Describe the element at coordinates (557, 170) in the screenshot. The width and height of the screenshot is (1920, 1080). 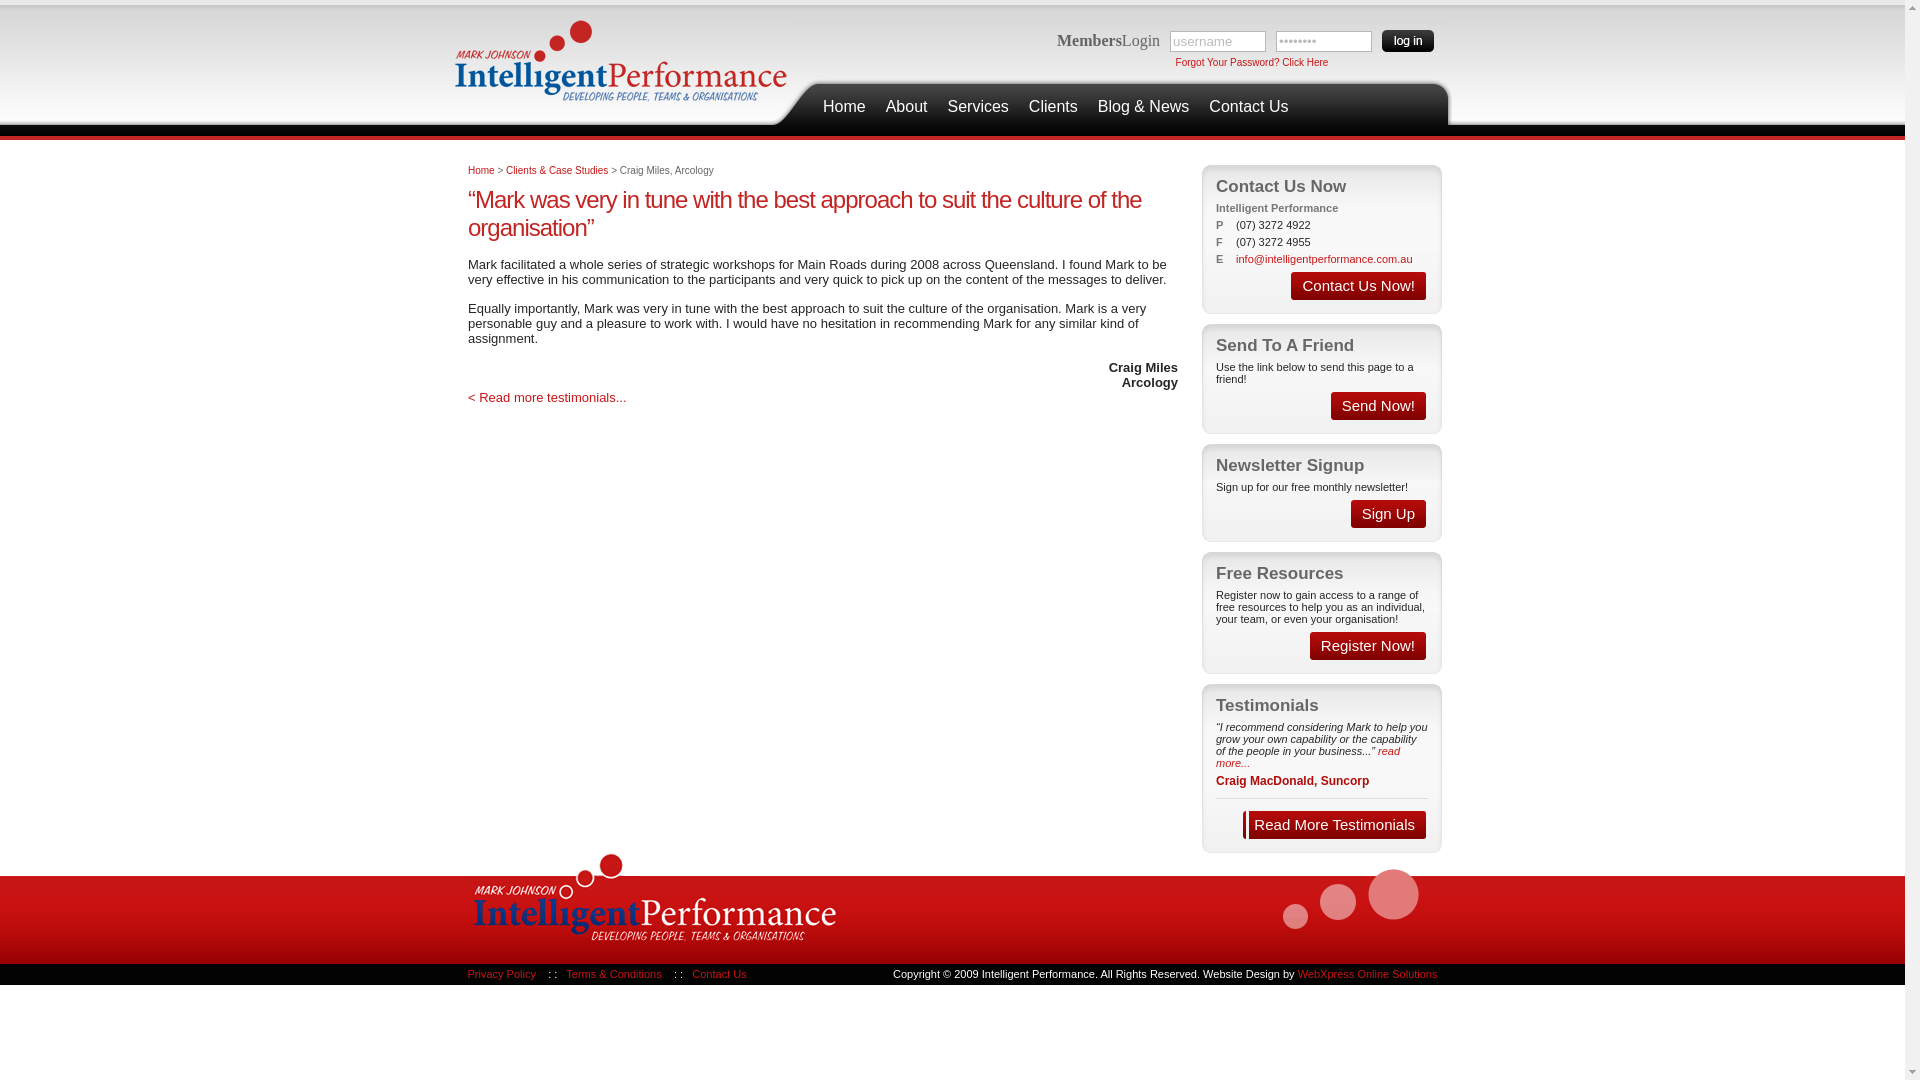
I see `Clients & Case Studies` at that location.